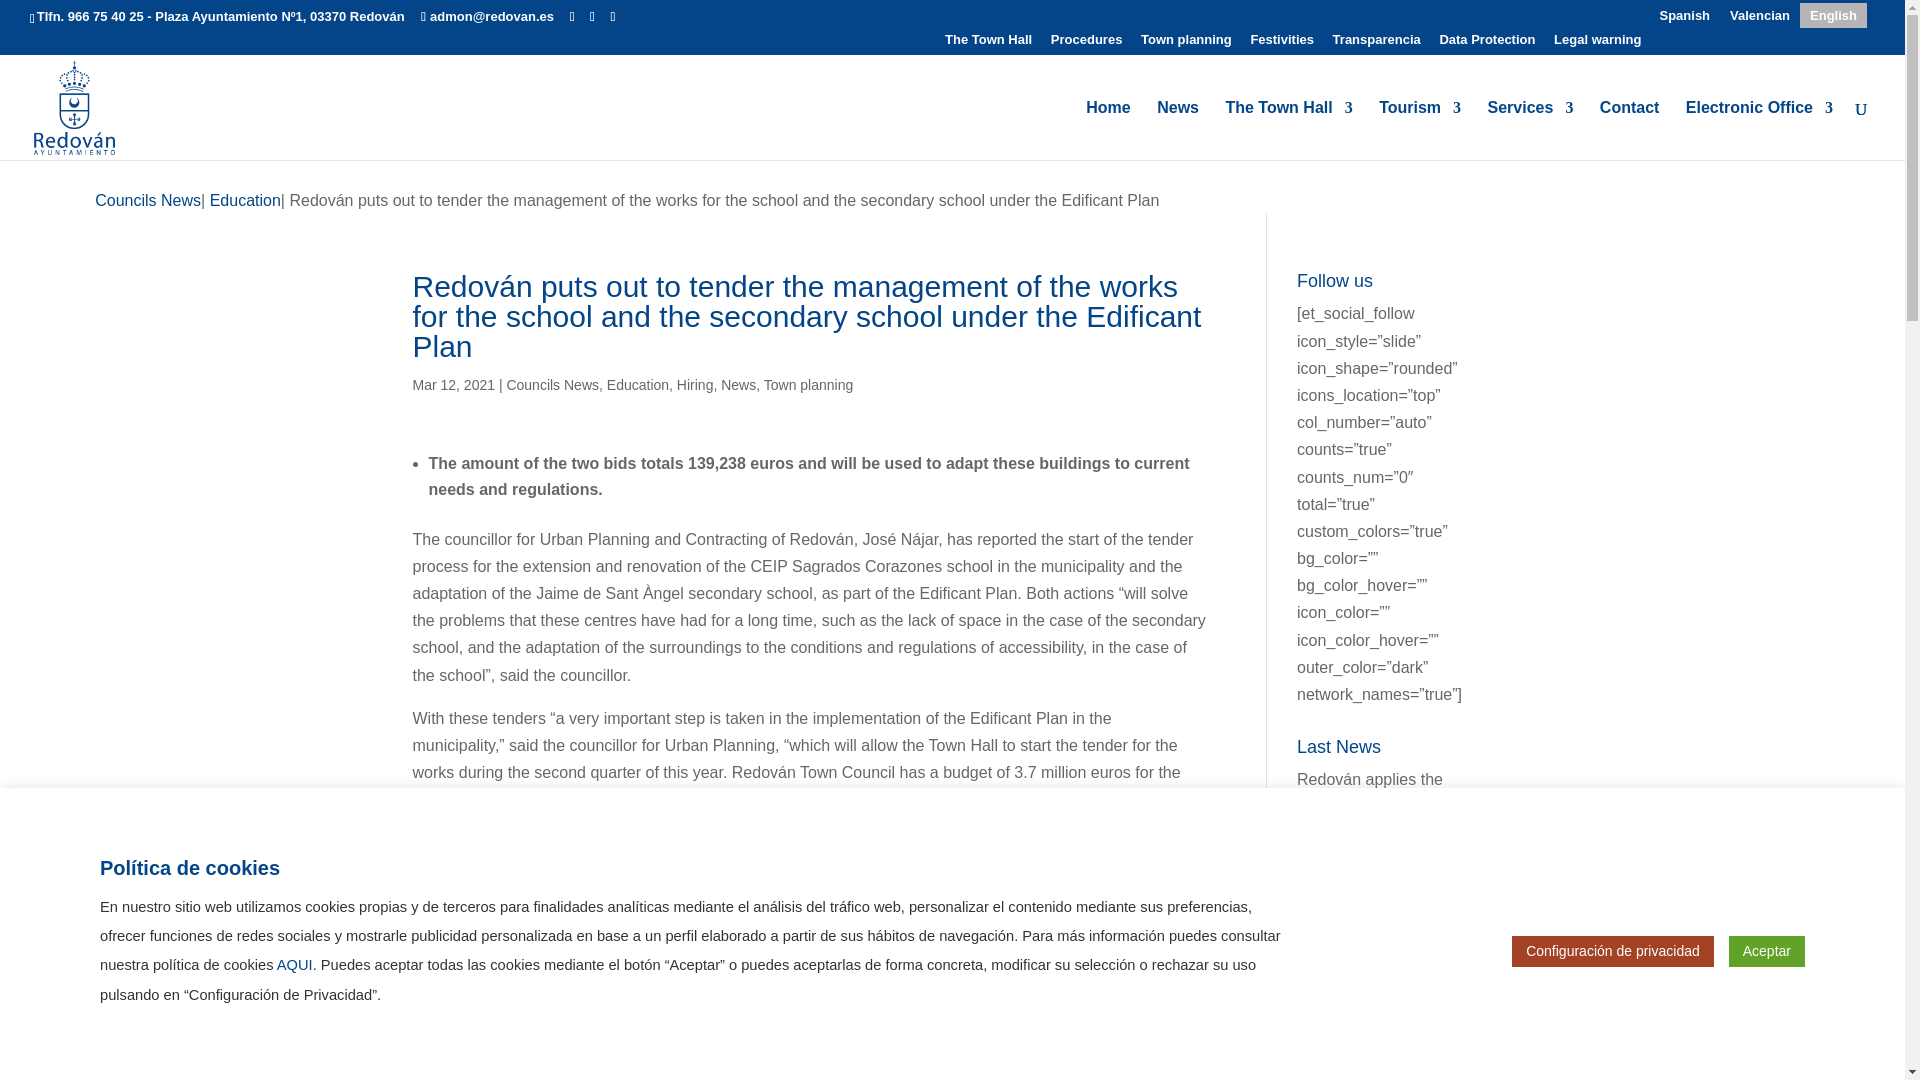 This screenshot has height=1080, width=1920. What do you see at coordinates (1186, 44) in the screenshot?
I see `Town planning` at bounding box center [1186, 44].